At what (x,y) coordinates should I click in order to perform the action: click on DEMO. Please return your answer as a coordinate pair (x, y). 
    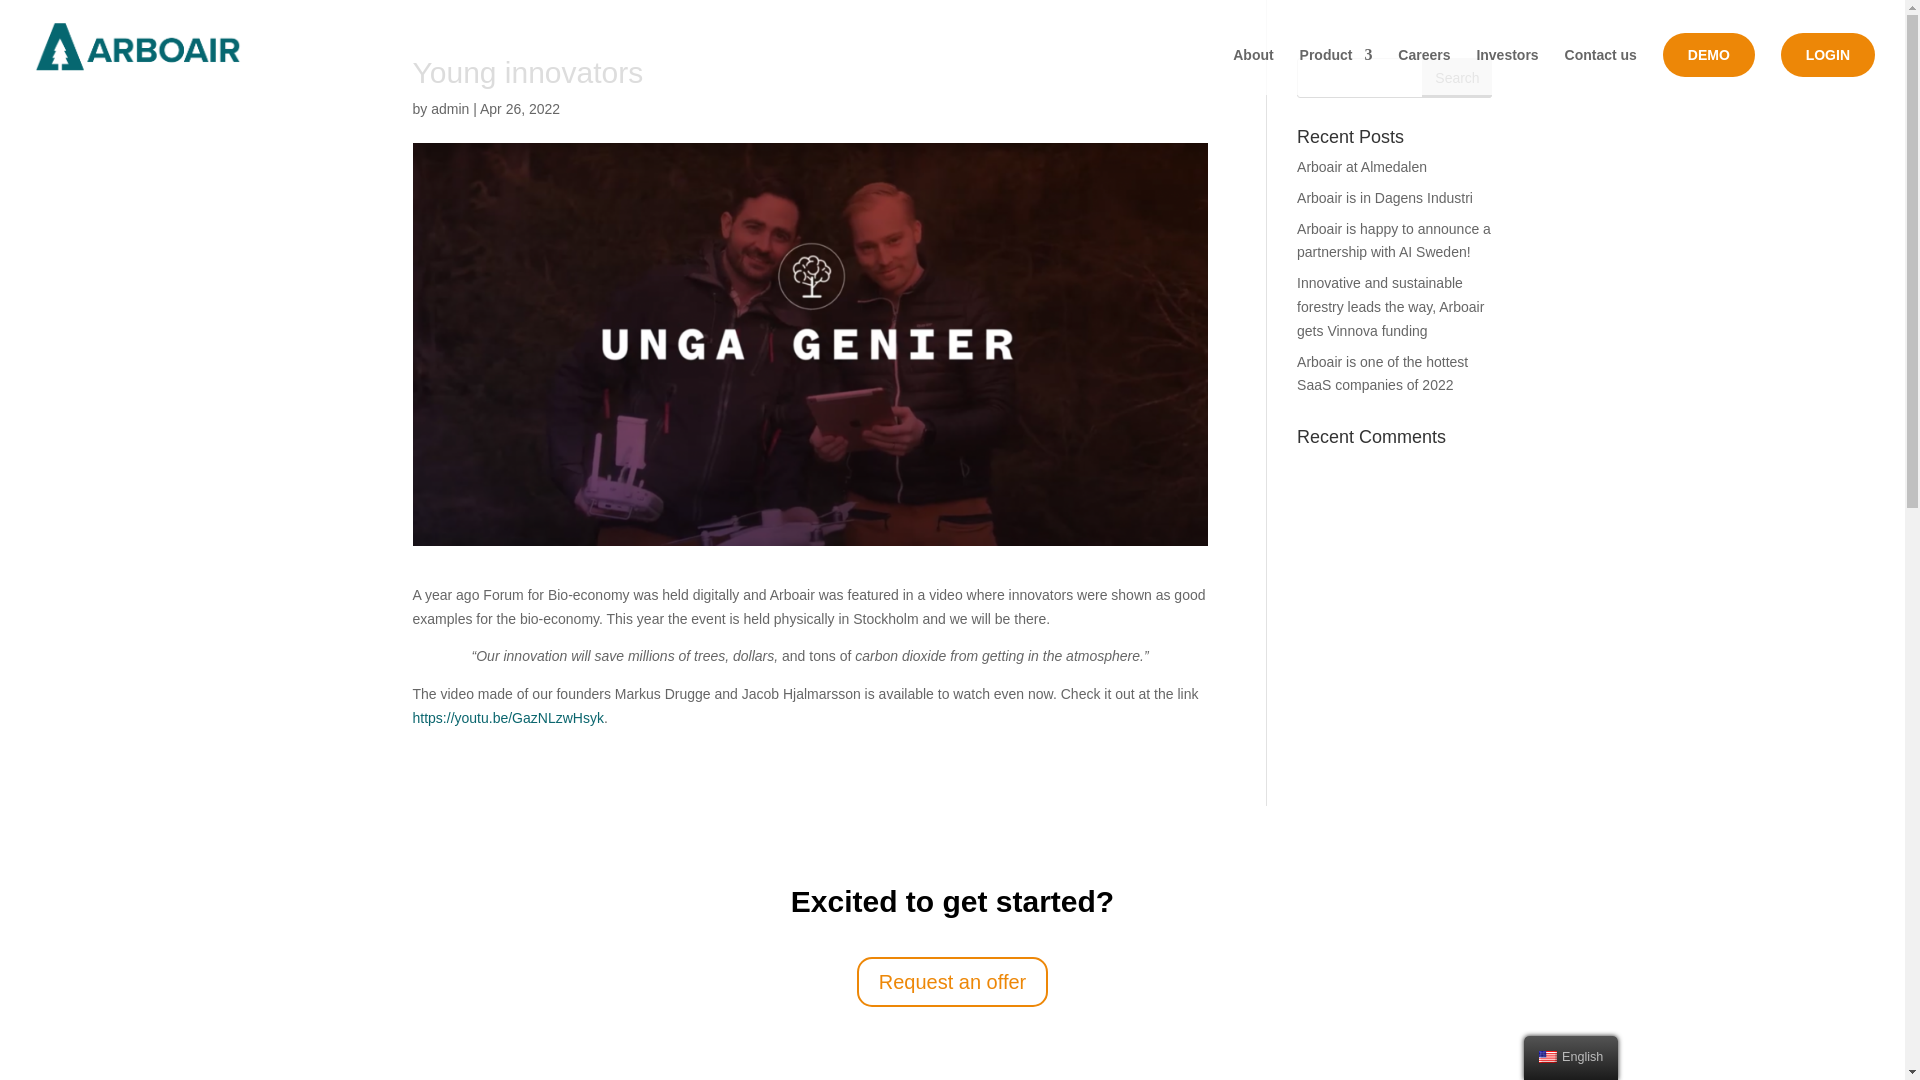
    Looking at the image, I should click on (1708, 54).